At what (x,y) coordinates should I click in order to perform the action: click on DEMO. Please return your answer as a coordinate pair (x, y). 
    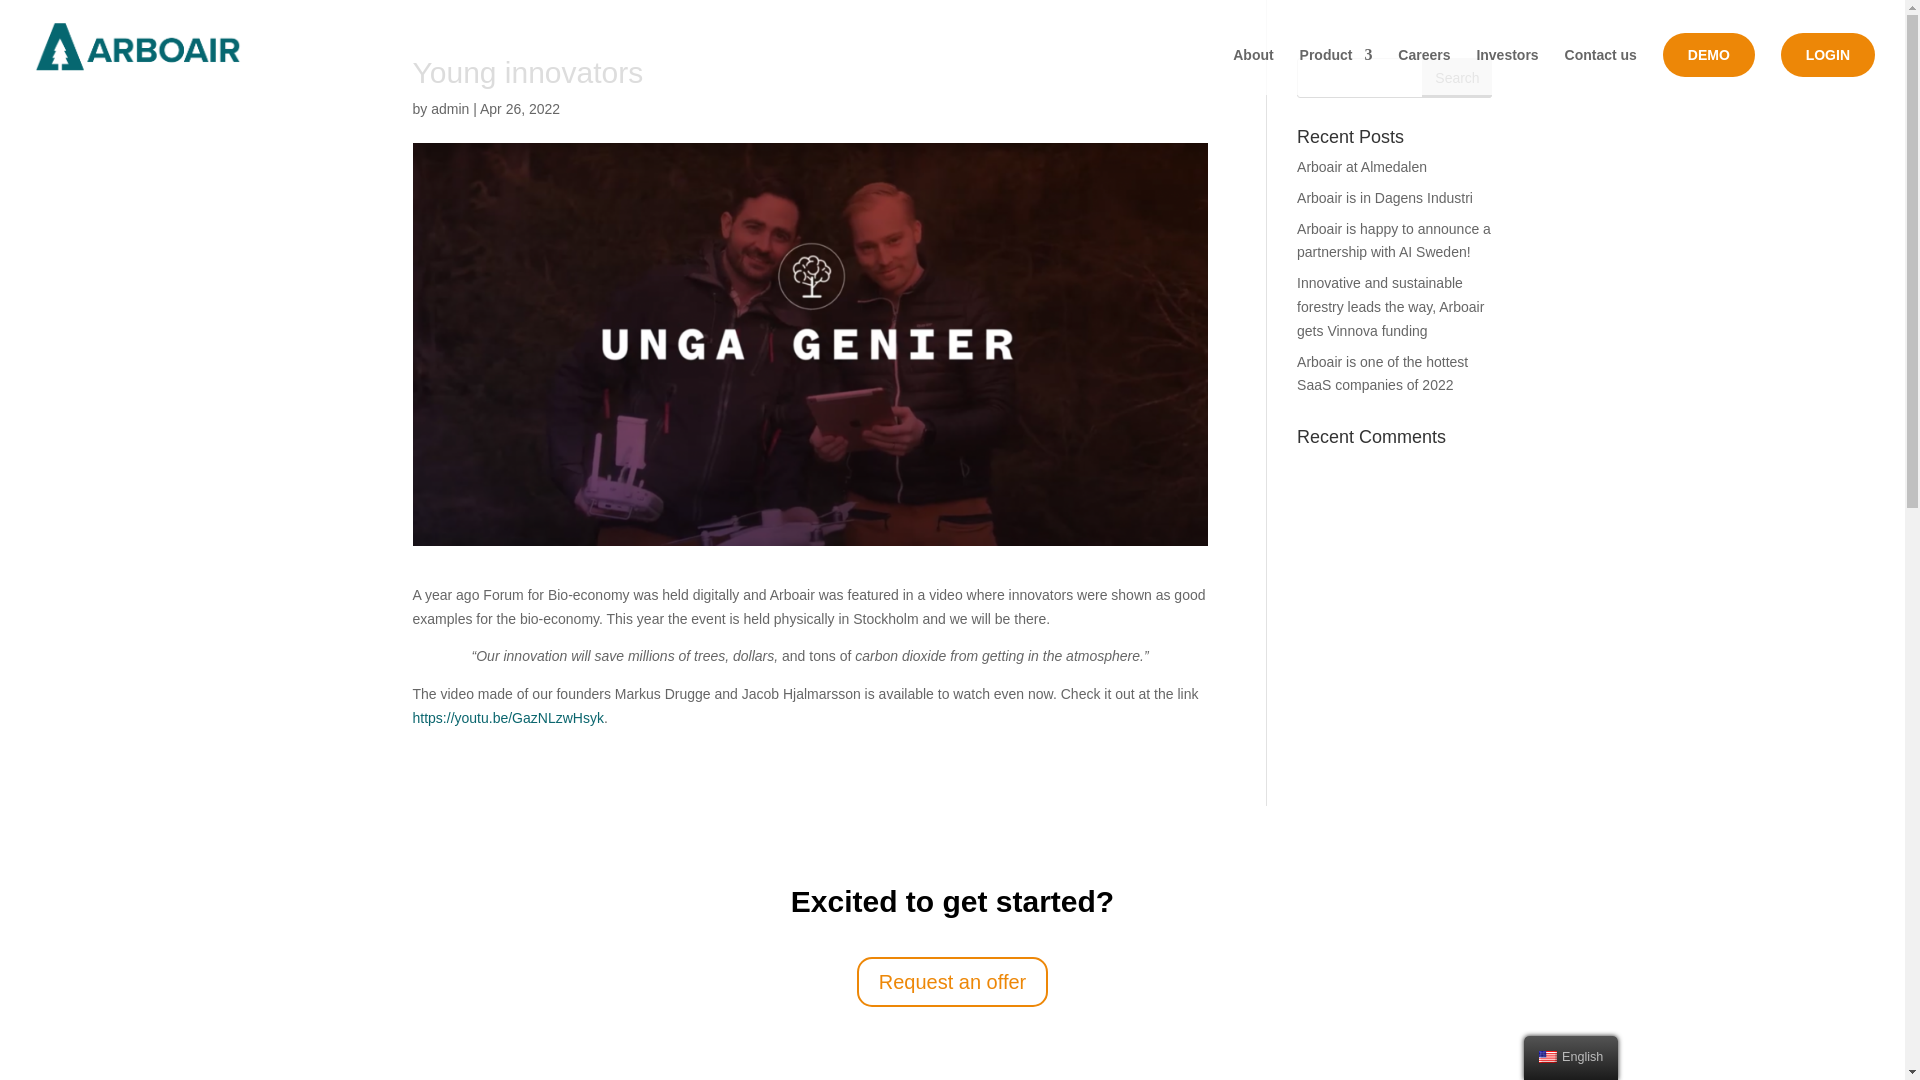
    Looking at the image, I should click on (1708, 54).